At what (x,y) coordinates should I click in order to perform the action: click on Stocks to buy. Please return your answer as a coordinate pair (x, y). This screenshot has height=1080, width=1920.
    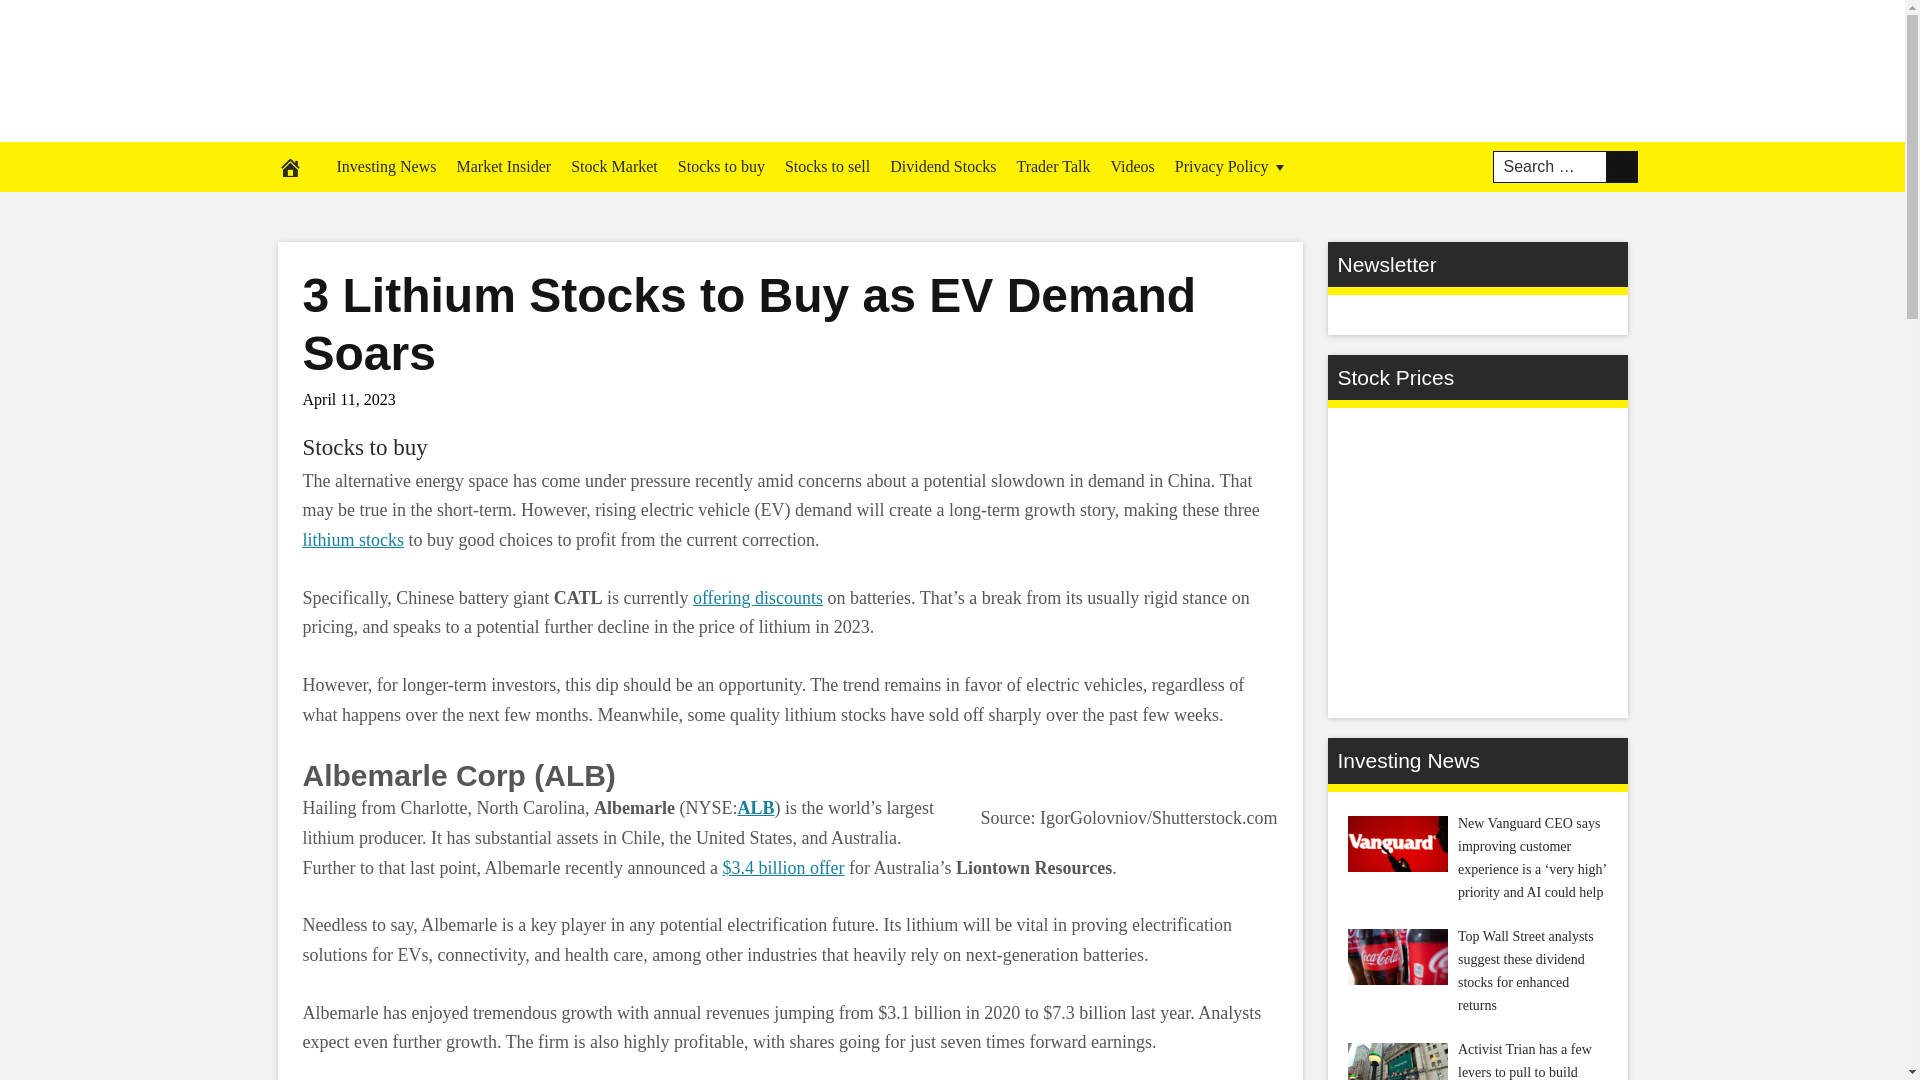
    Looking at the image, I should click on (364, 448).